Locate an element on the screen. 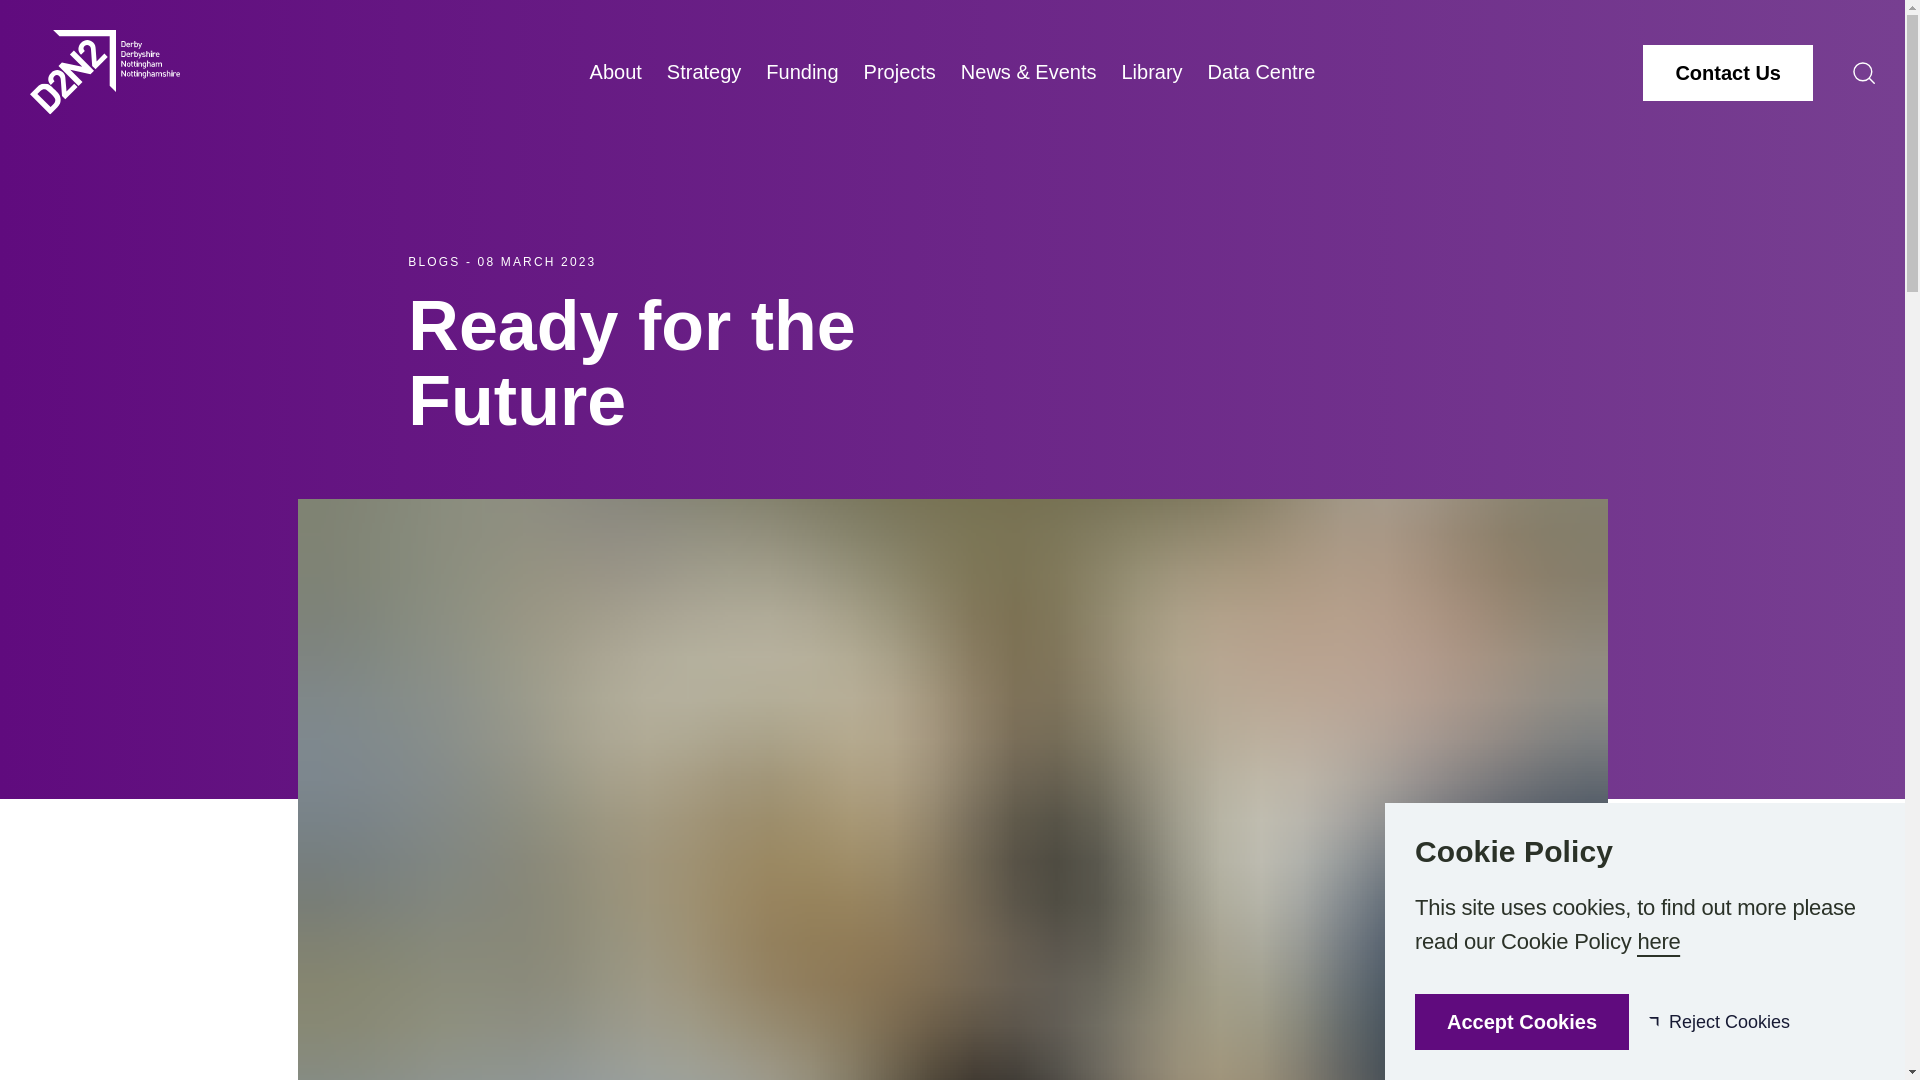 The image size is (1920, 1080). Library is located at coordinates (1152, 73).